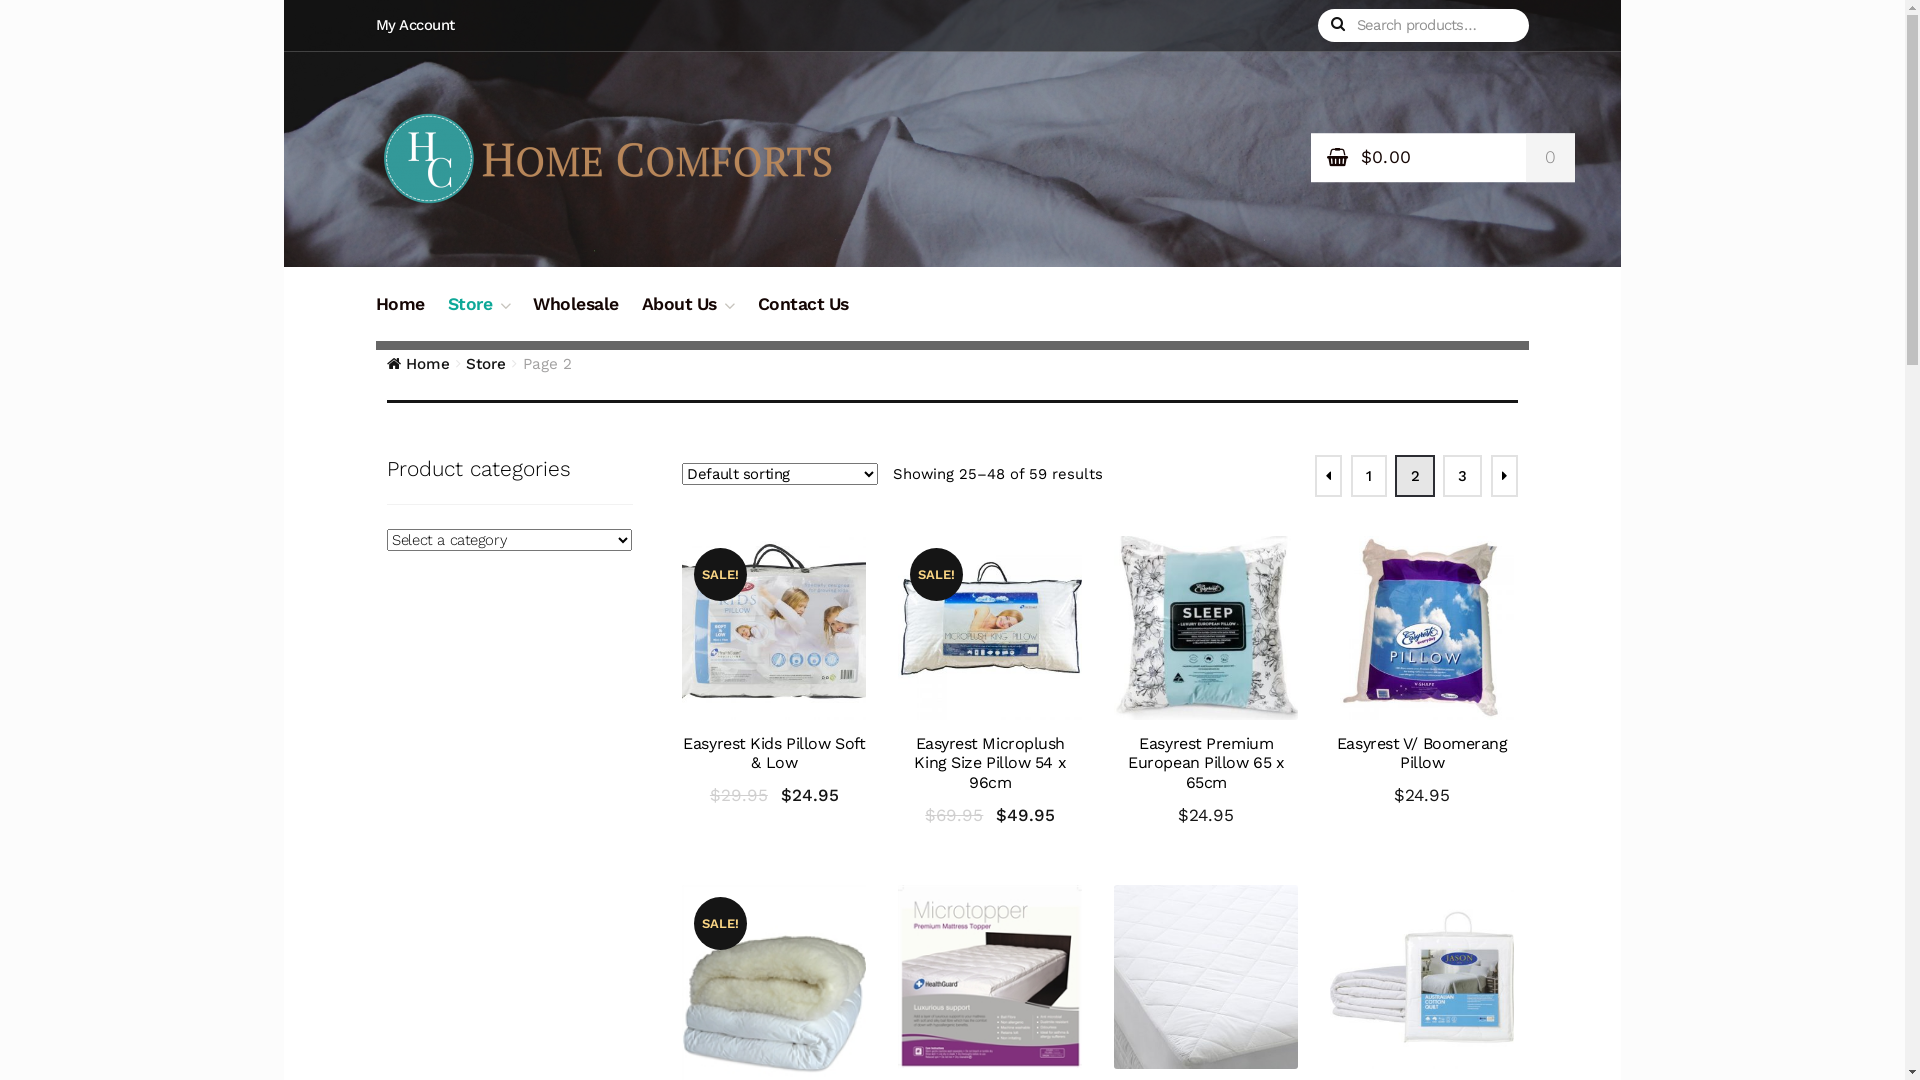  What do you see at coordinates (479, 316) in the screenshot?
I see `Store` at bounding box center [479, 316].